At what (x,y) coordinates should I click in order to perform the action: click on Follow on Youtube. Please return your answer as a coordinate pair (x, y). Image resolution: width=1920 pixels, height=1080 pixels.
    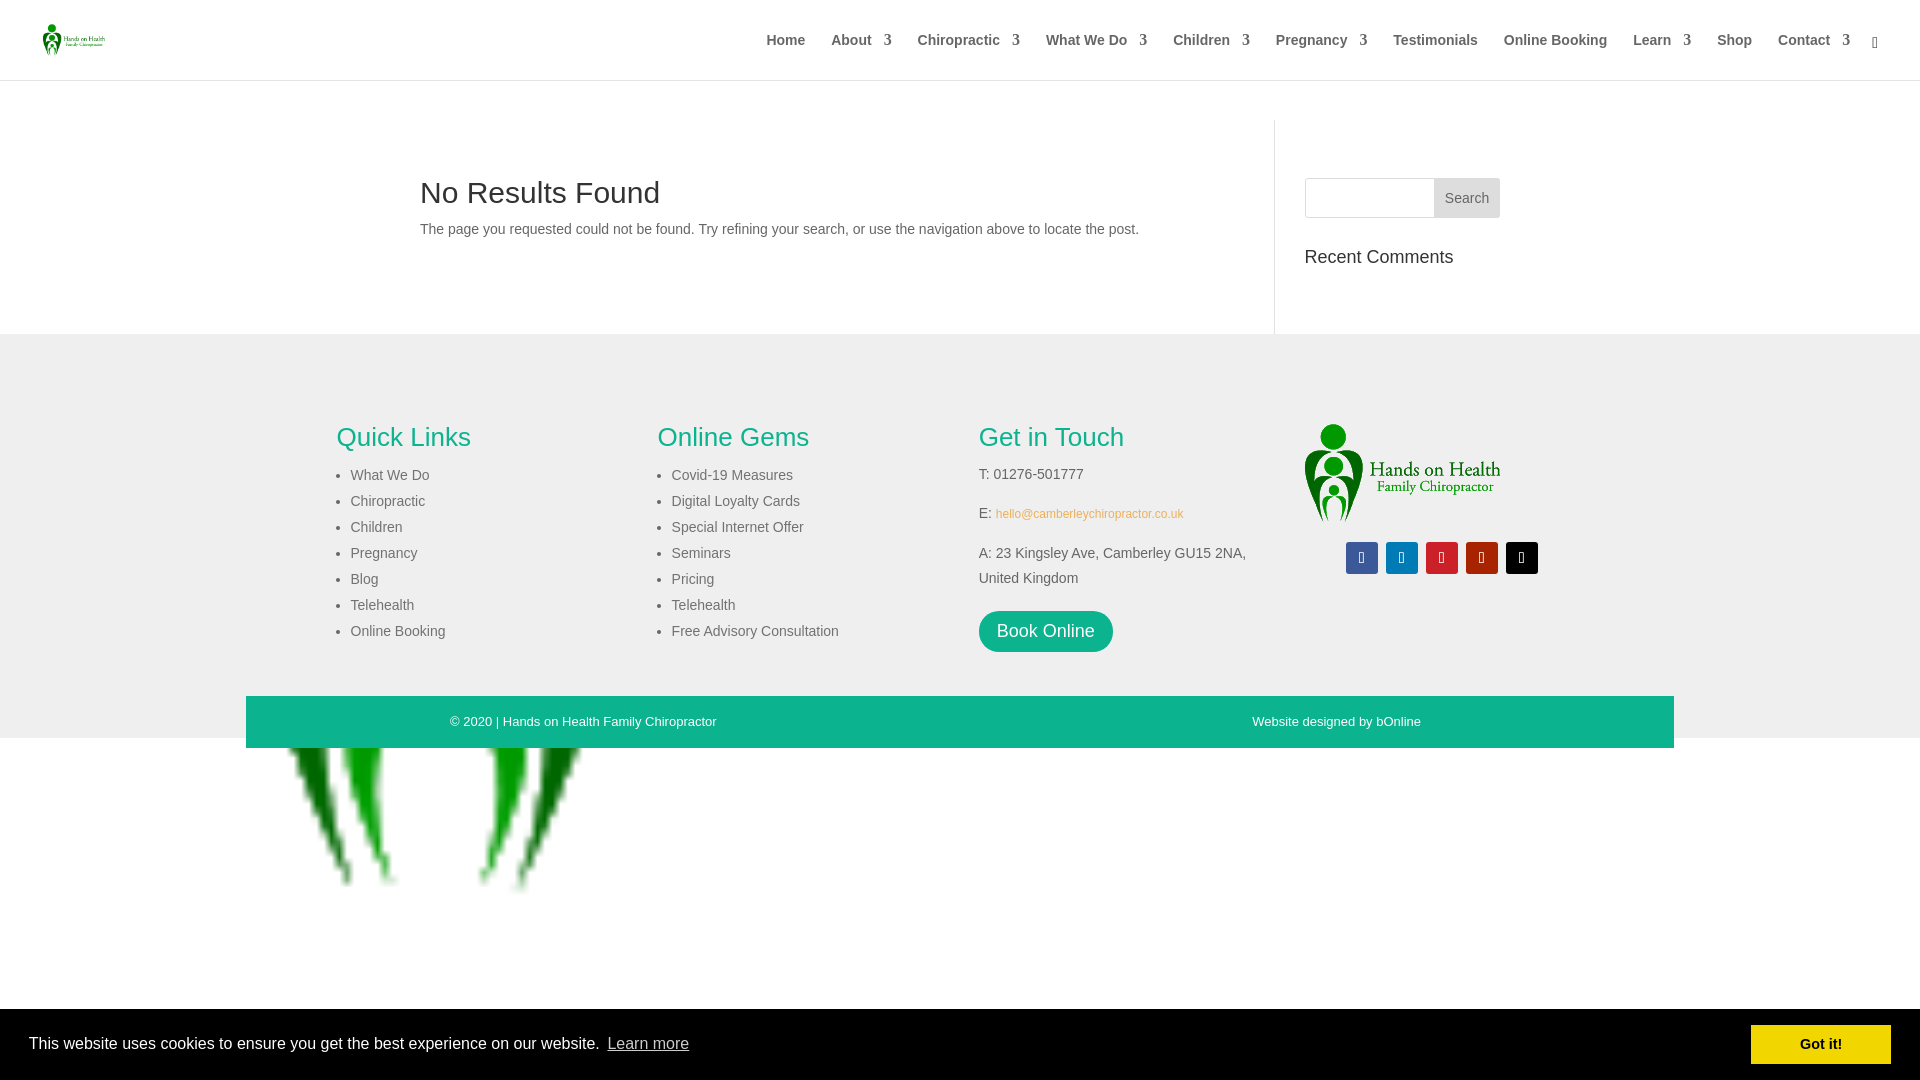
    Looking at the image, I should click on (1482, 558).